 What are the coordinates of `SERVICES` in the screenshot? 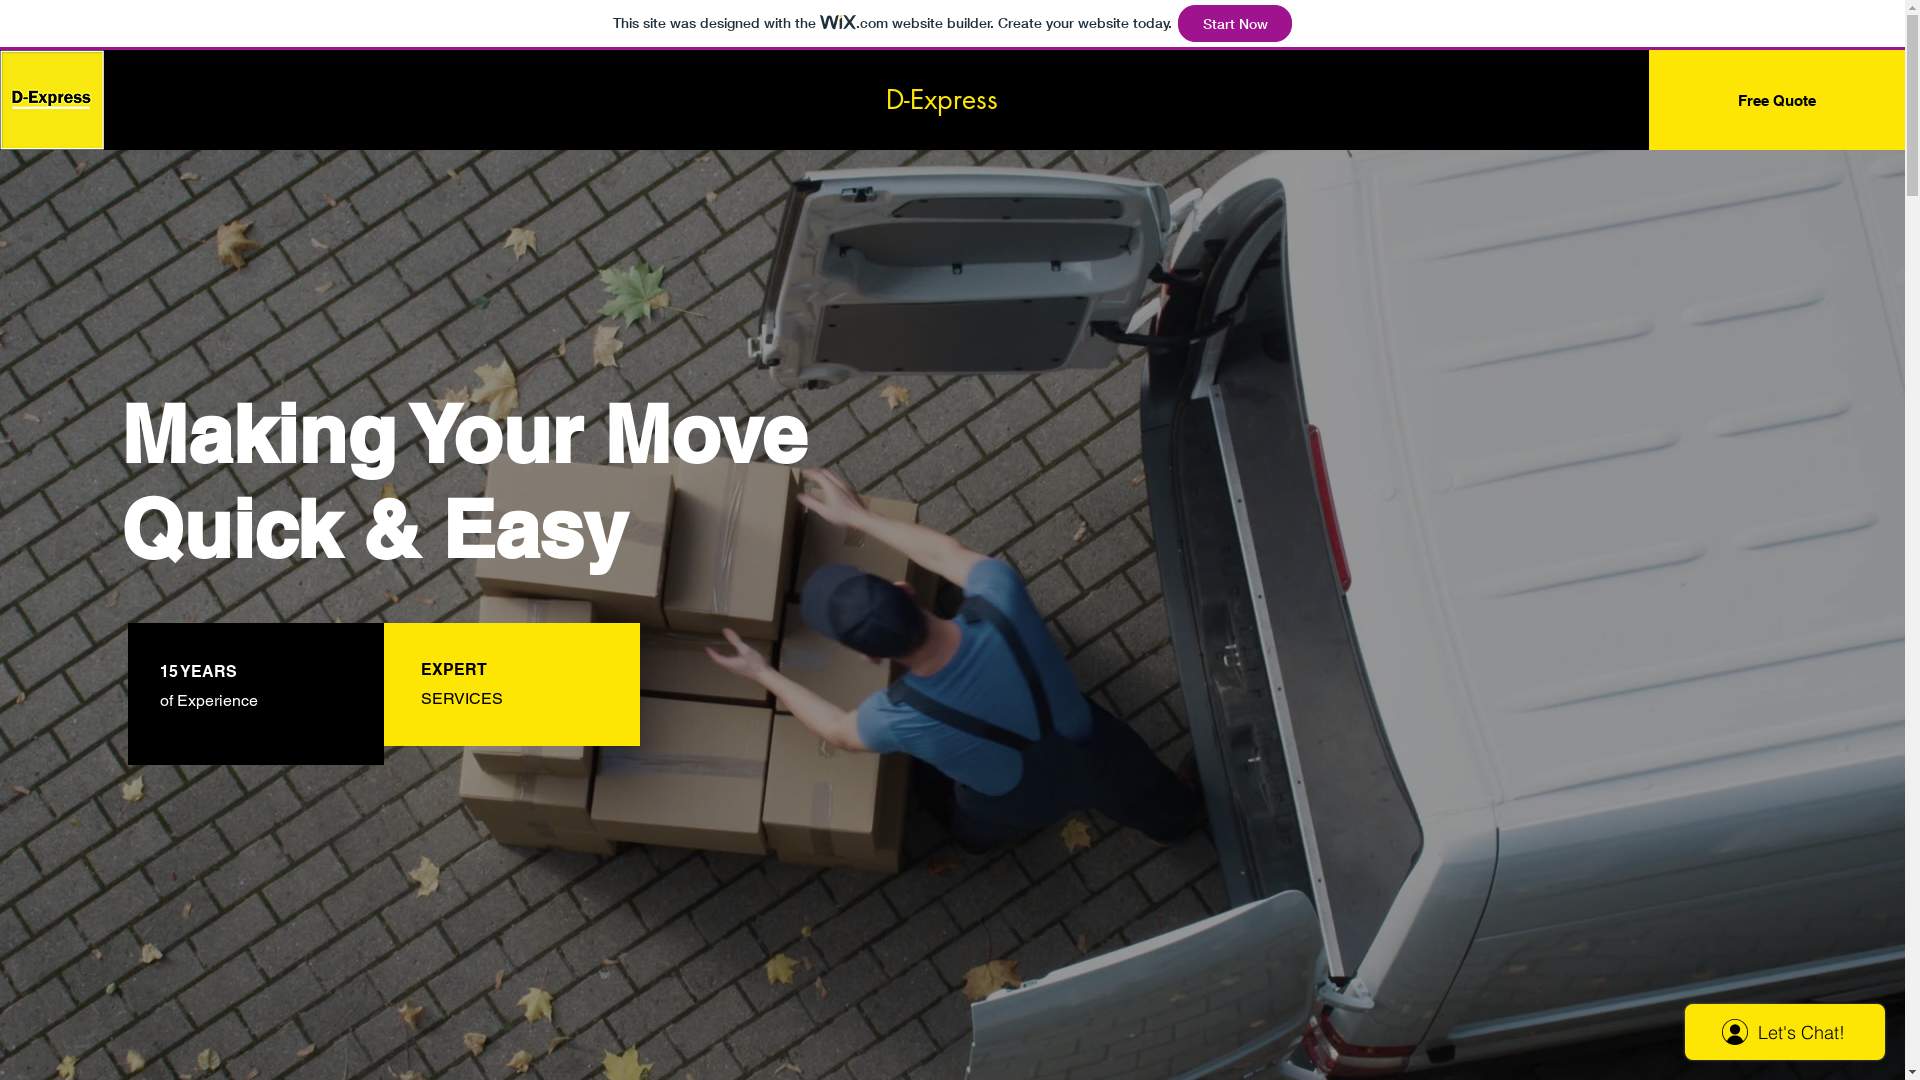 It's located at (462, 698).